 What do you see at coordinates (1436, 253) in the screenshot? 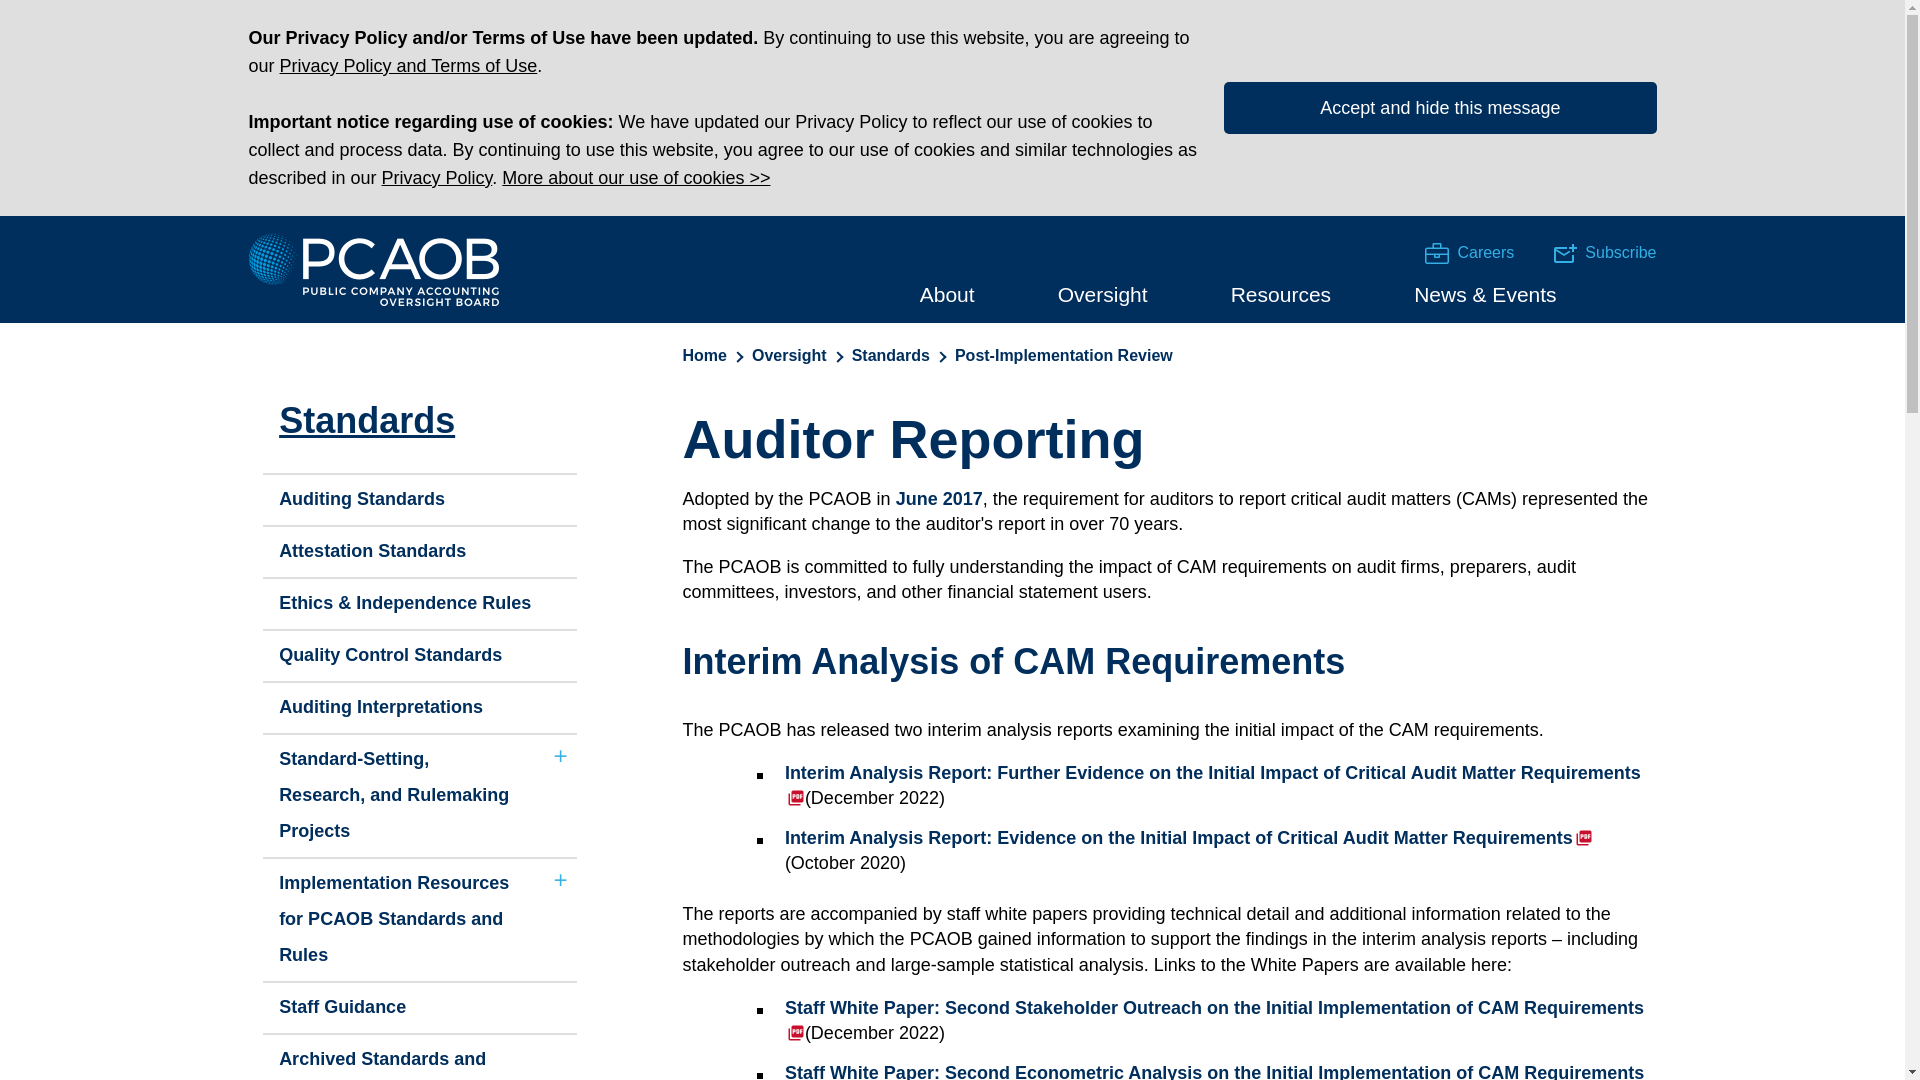
I see `Careers` at bounding box center [1436, 253].